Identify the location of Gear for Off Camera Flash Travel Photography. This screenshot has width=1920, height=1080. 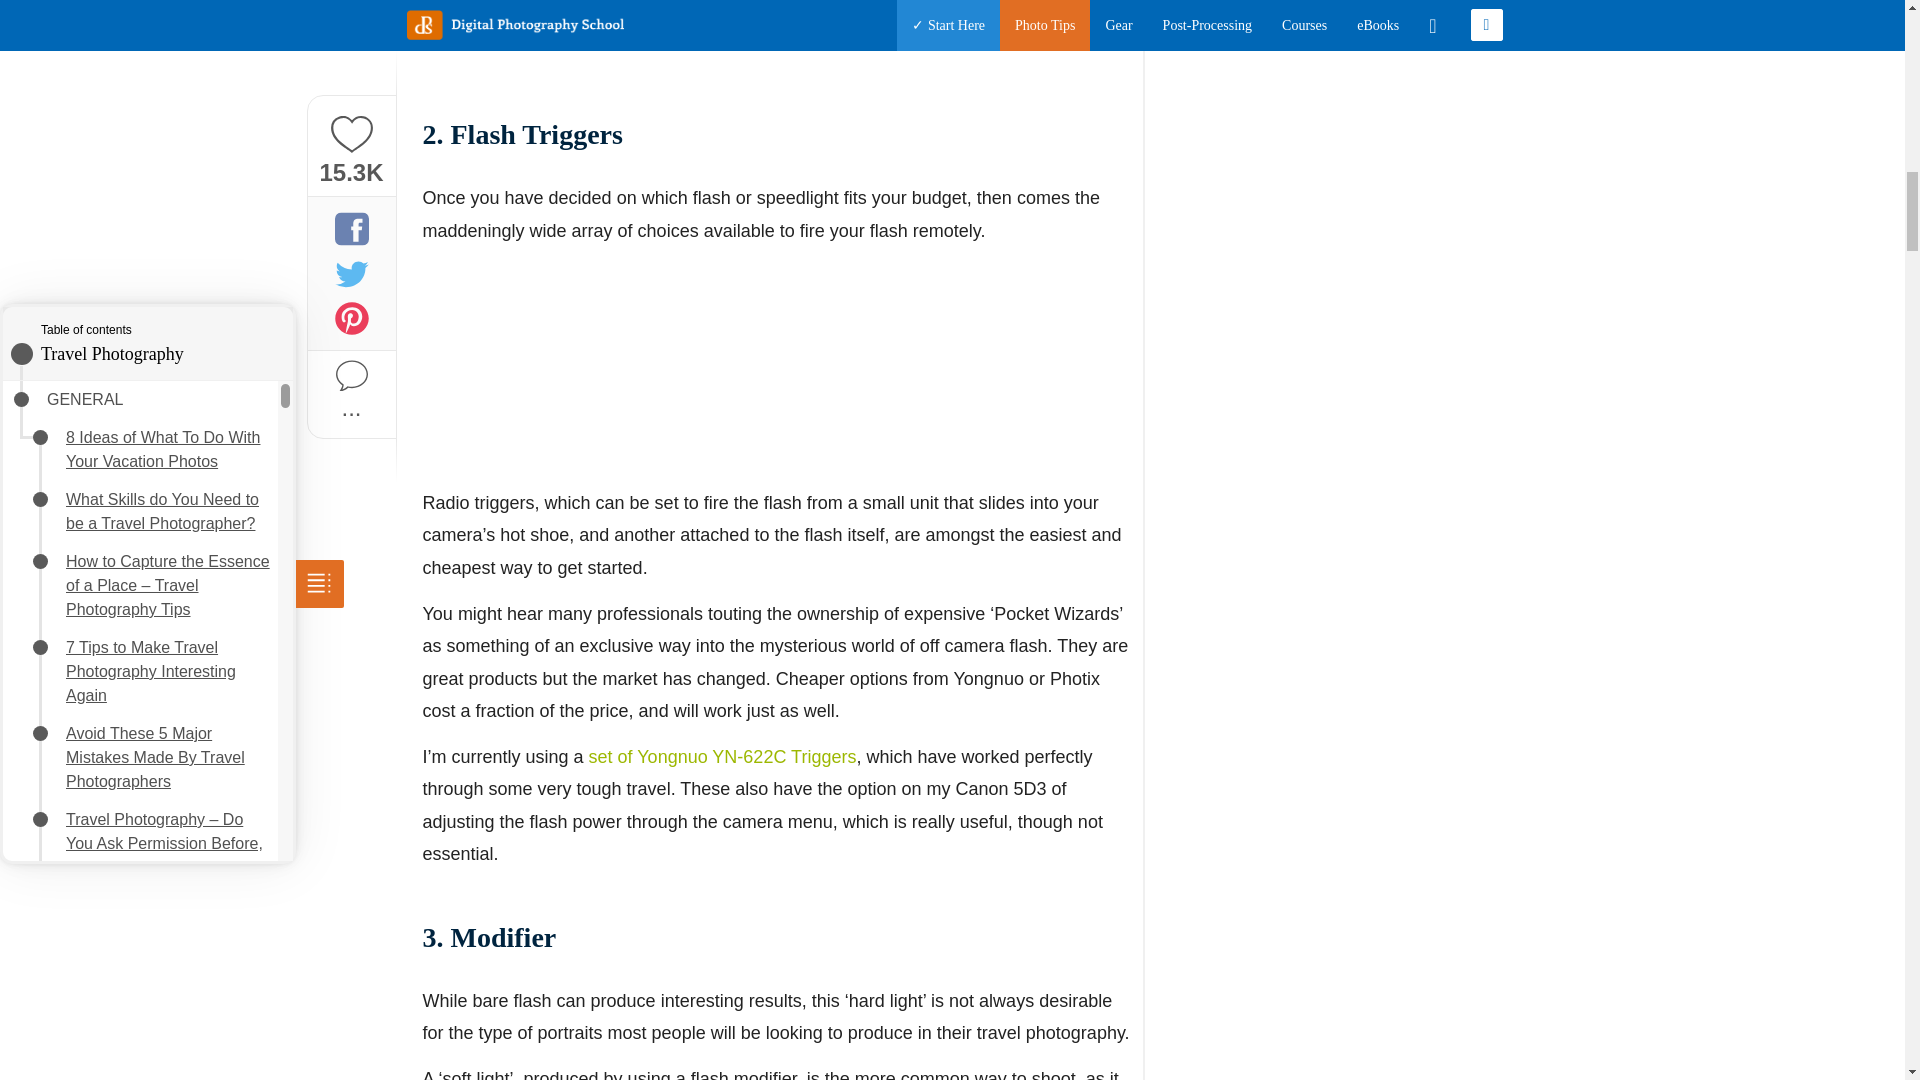
(175, 164).